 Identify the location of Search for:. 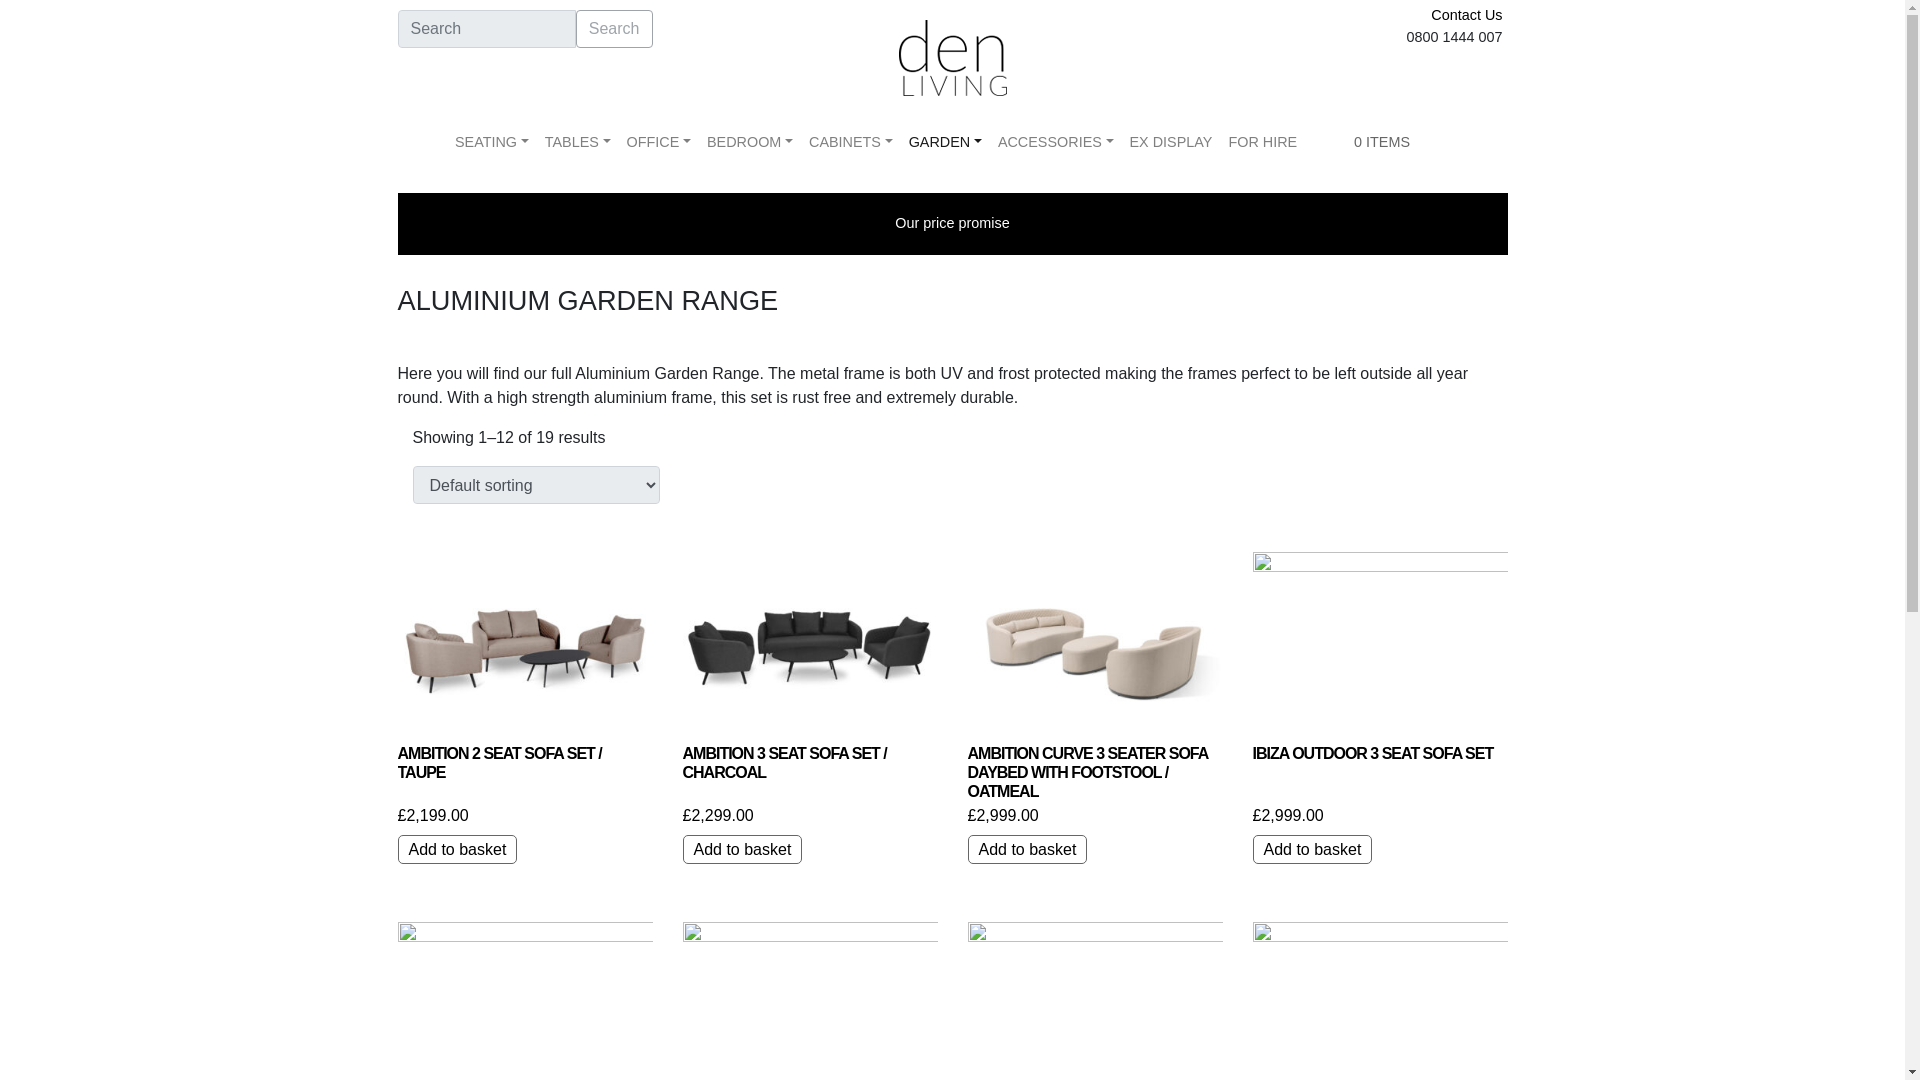
(486, 28).